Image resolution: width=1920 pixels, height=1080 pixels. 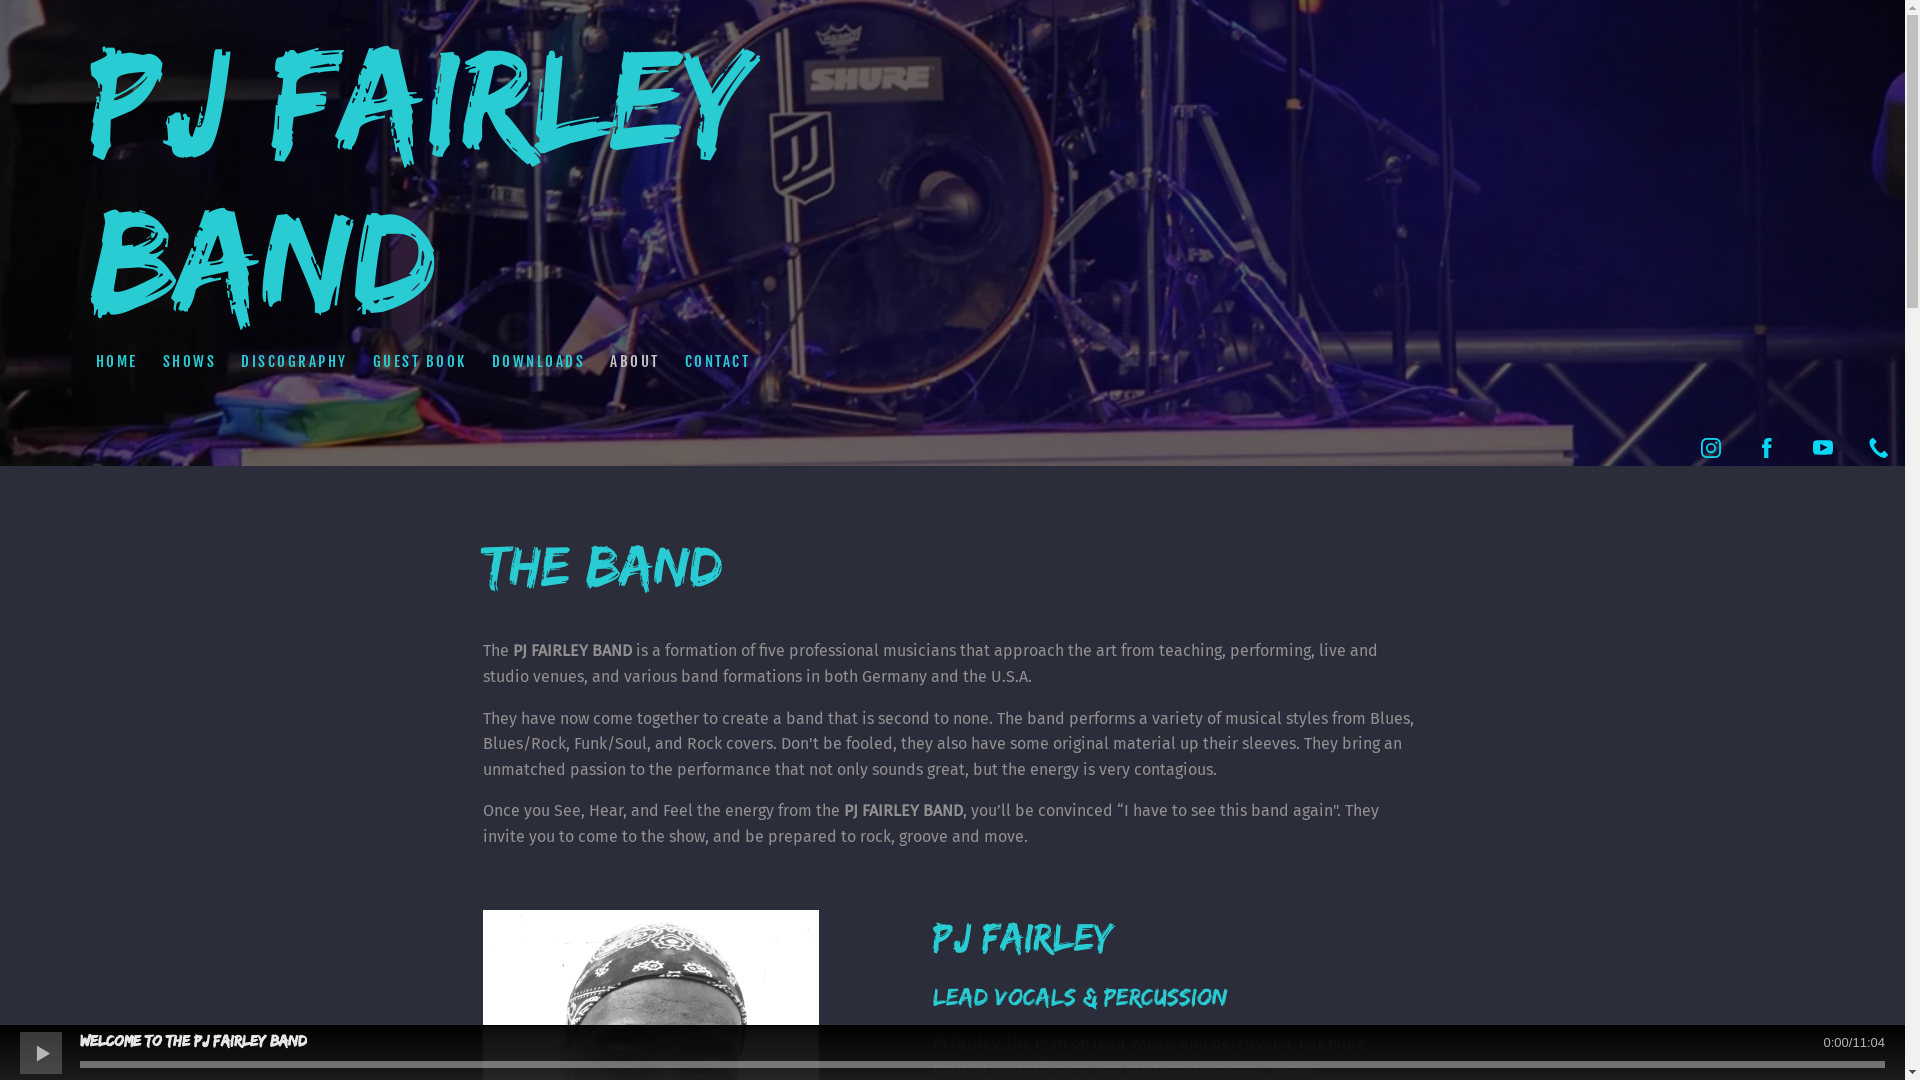 What do you see at coordinates (634, 362) in the screenshot?
I see `ABOUT` at bounding box center [634, 362].